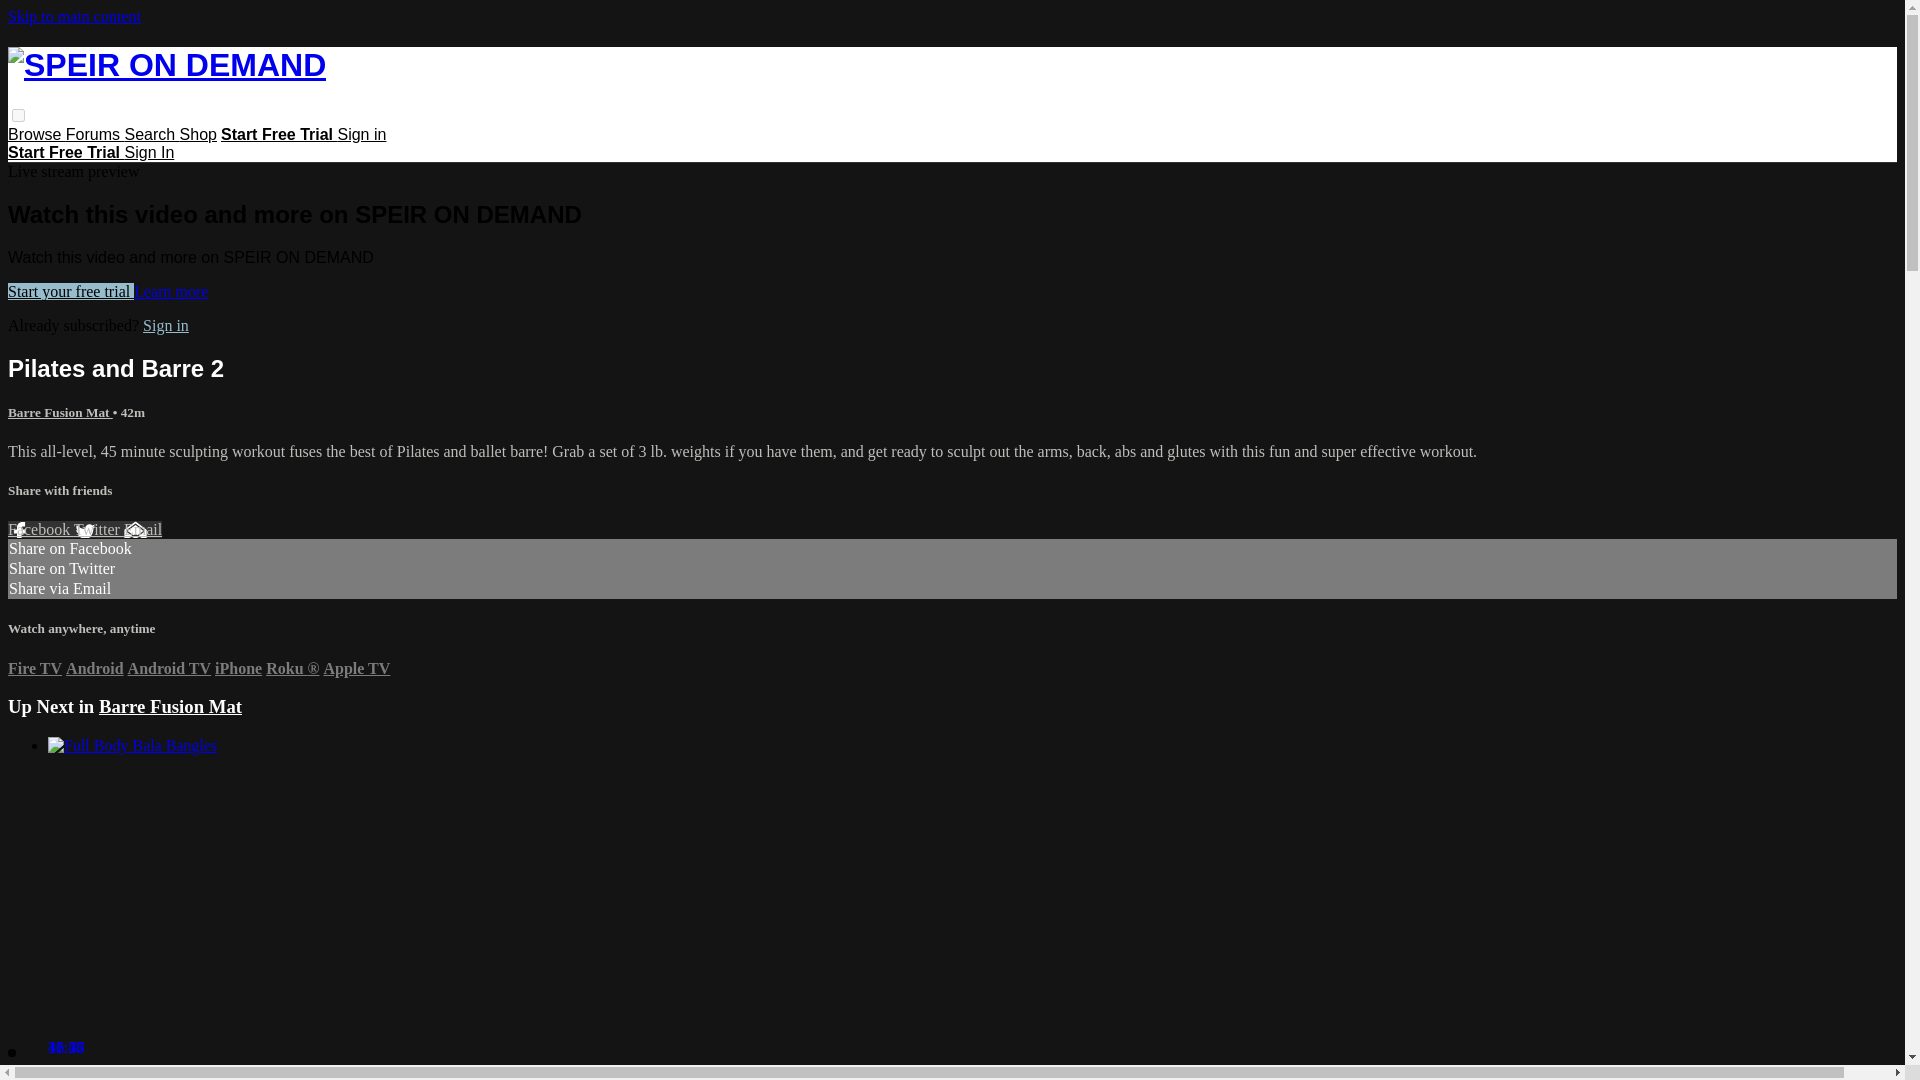  Describe the element at coordinates (198, 134) in the screenshot. I see `Shop` at that location.